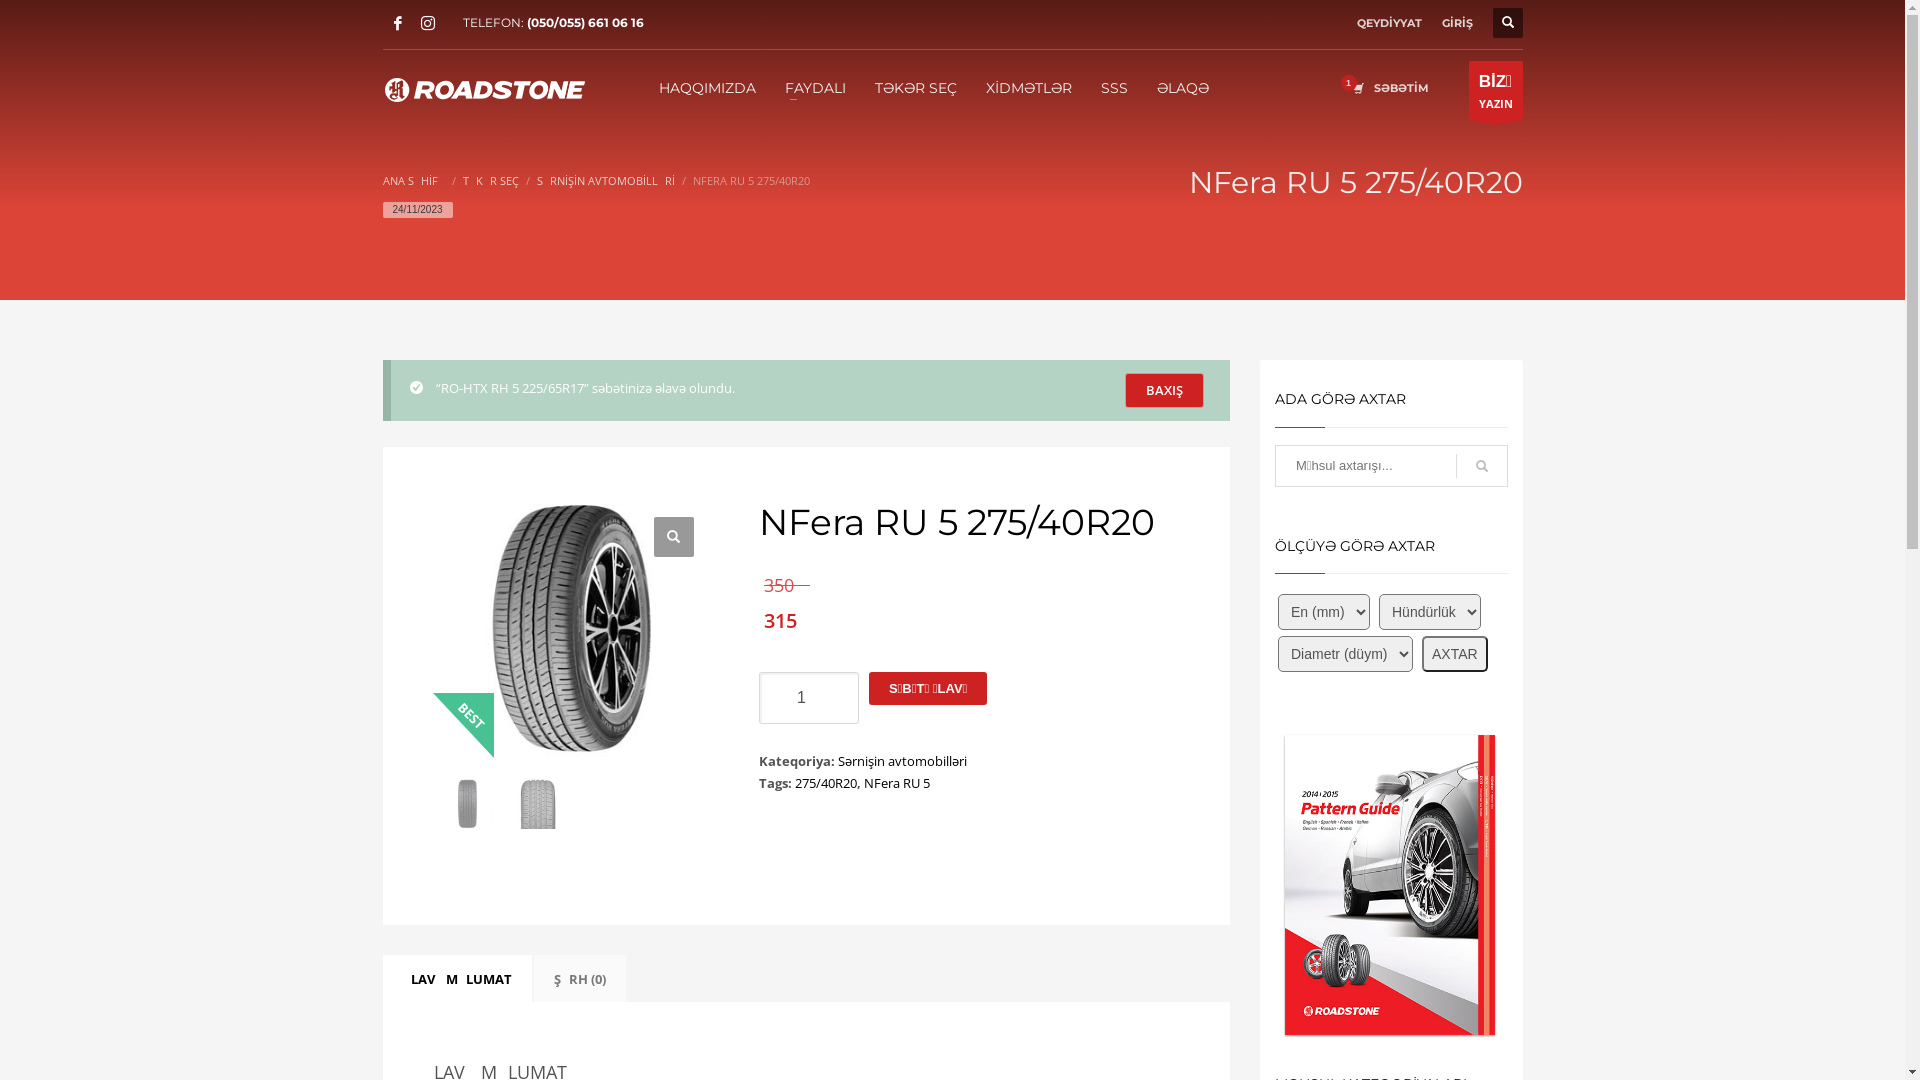  I want to click on SSS, so click(1114, 87).